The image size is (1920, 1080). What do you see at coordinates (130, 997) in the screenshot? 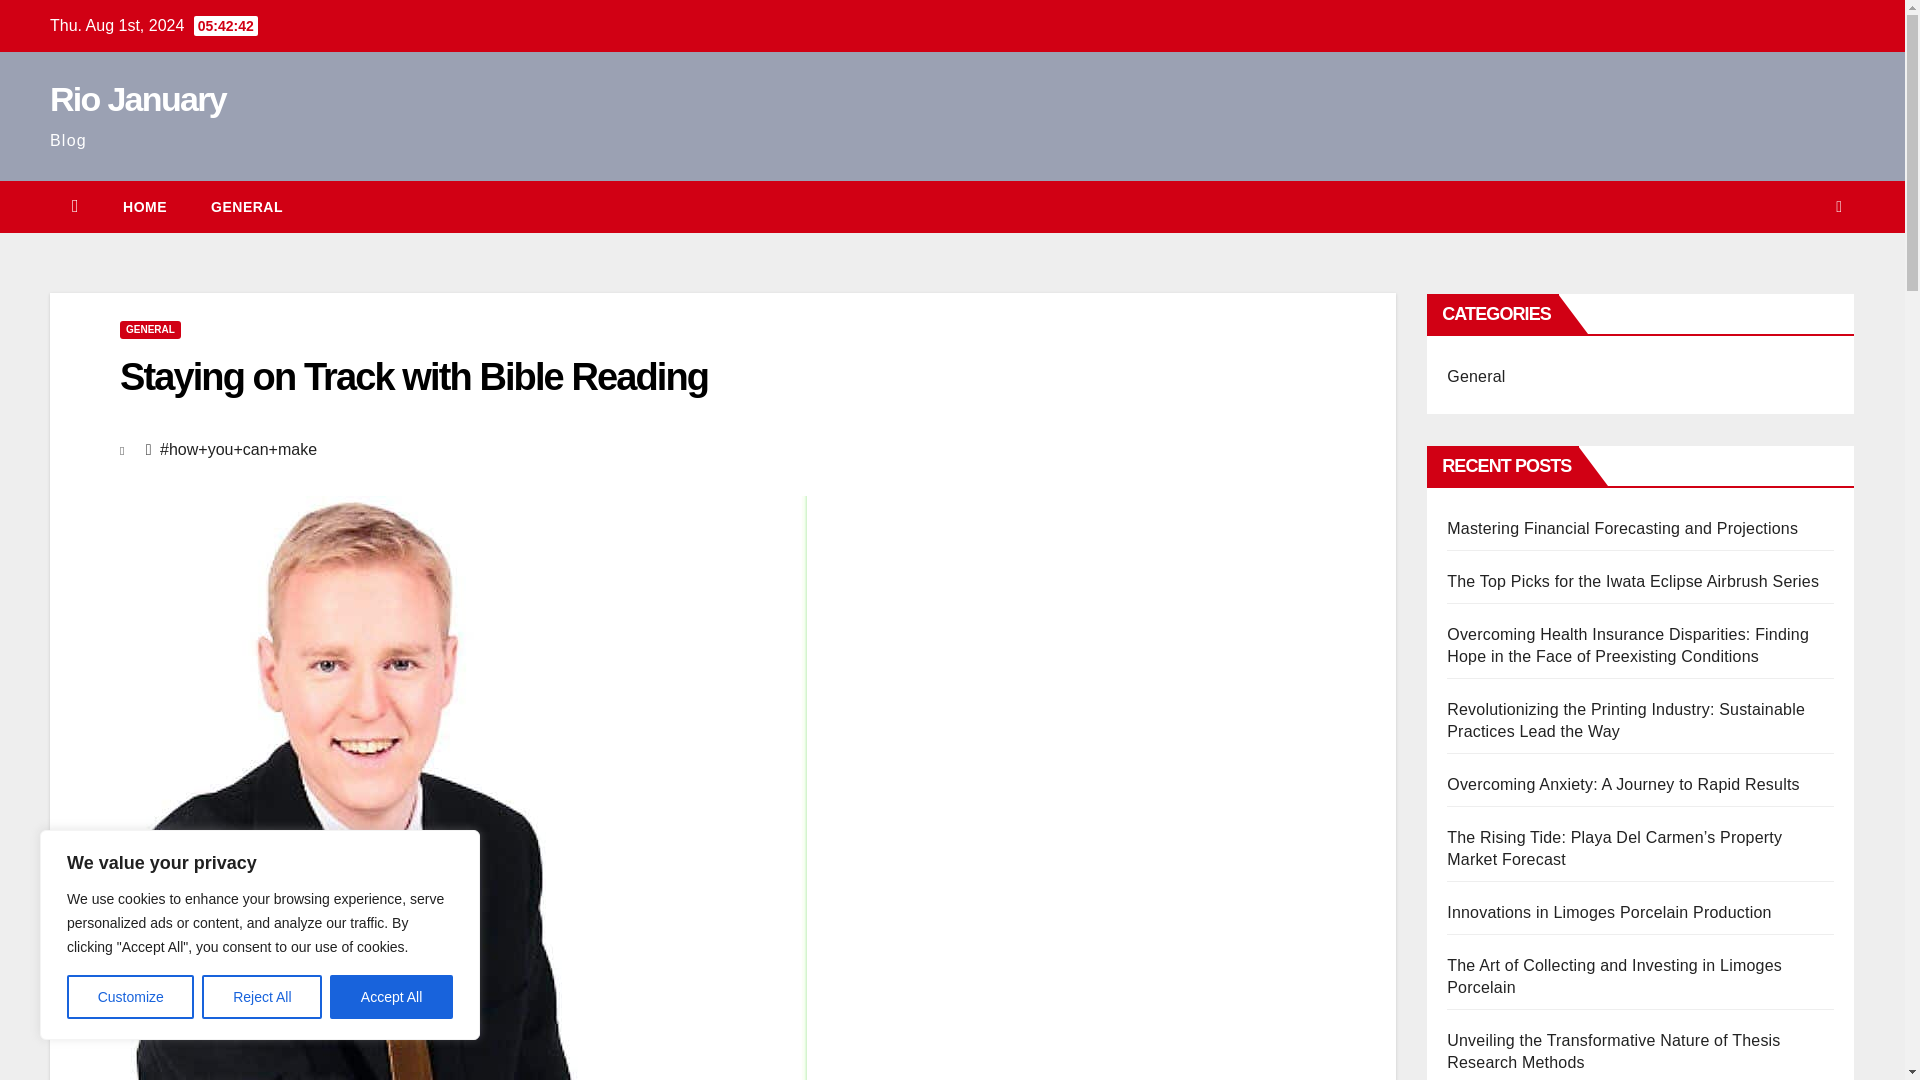
I see `Customize` at bounding box center [130, 997].